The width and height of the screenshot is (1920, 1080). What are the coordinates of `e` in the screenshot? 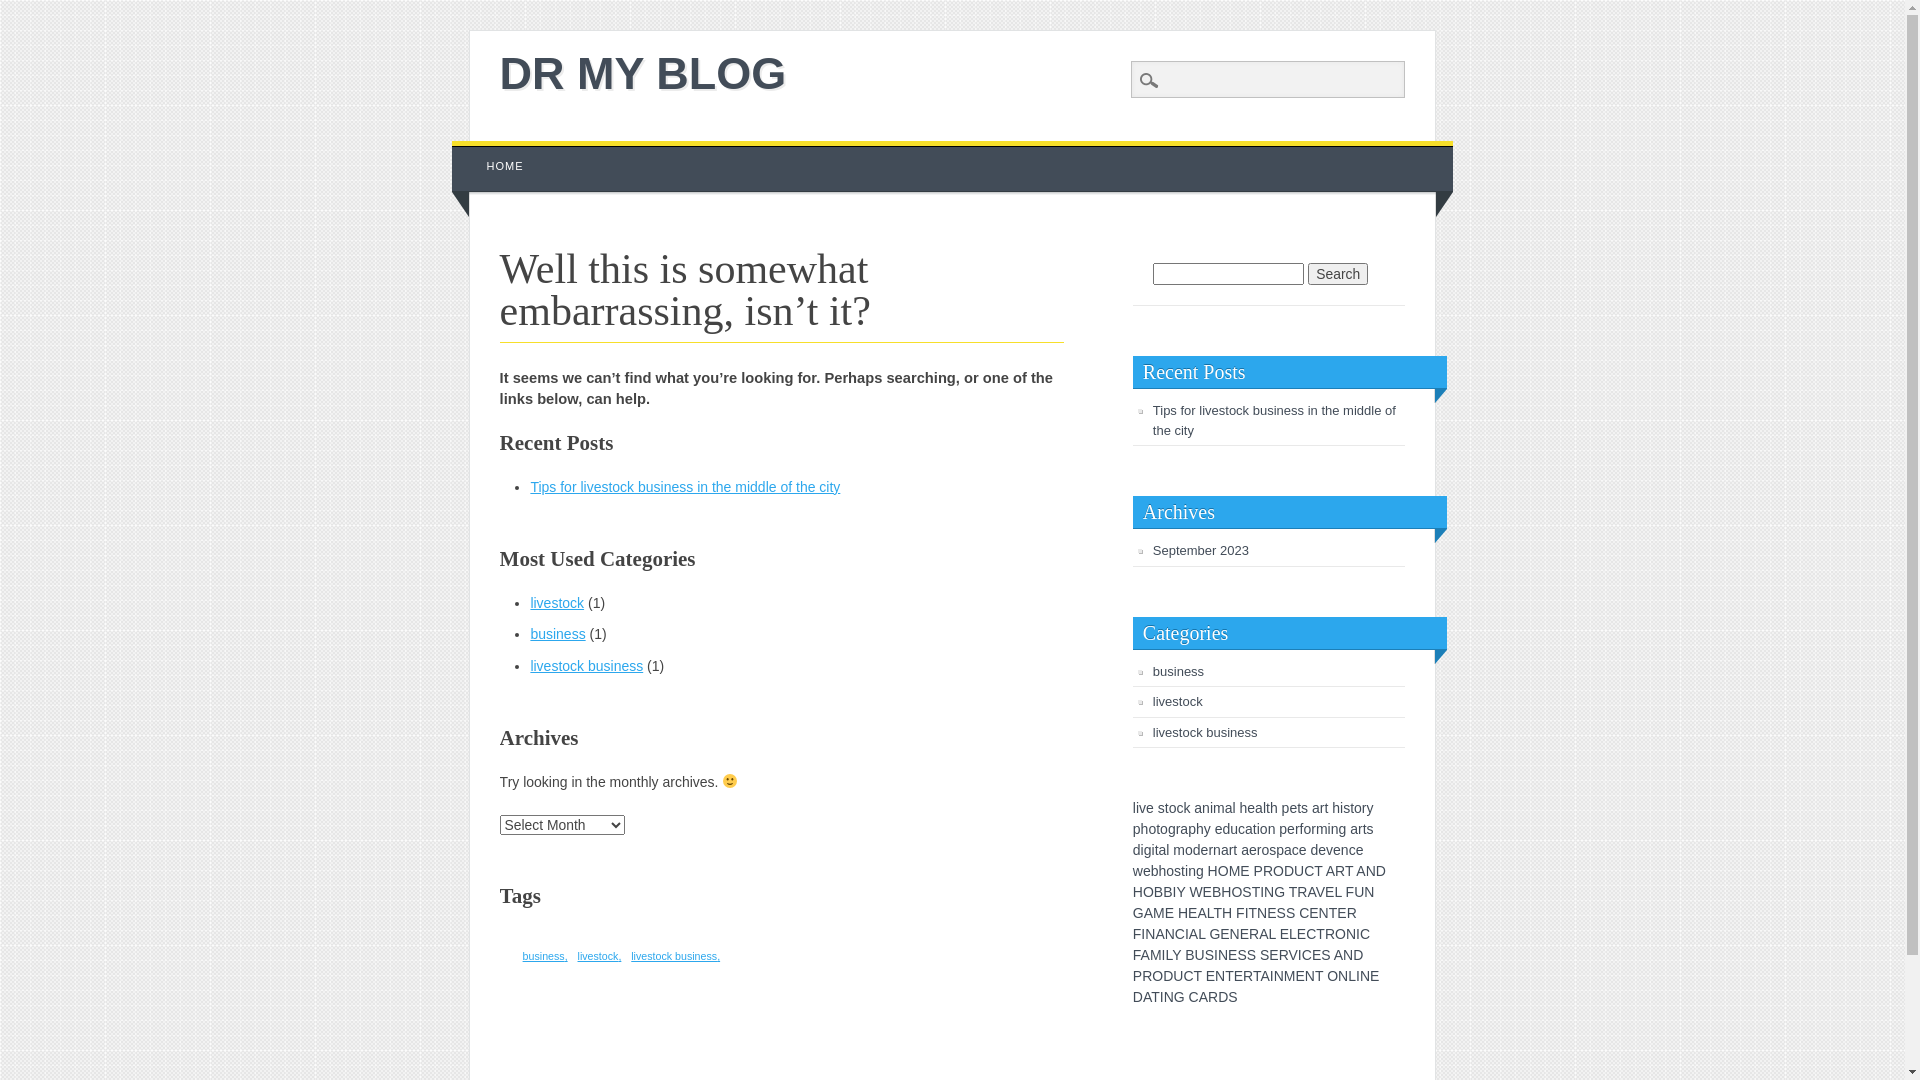 It's located at (1337, 850).